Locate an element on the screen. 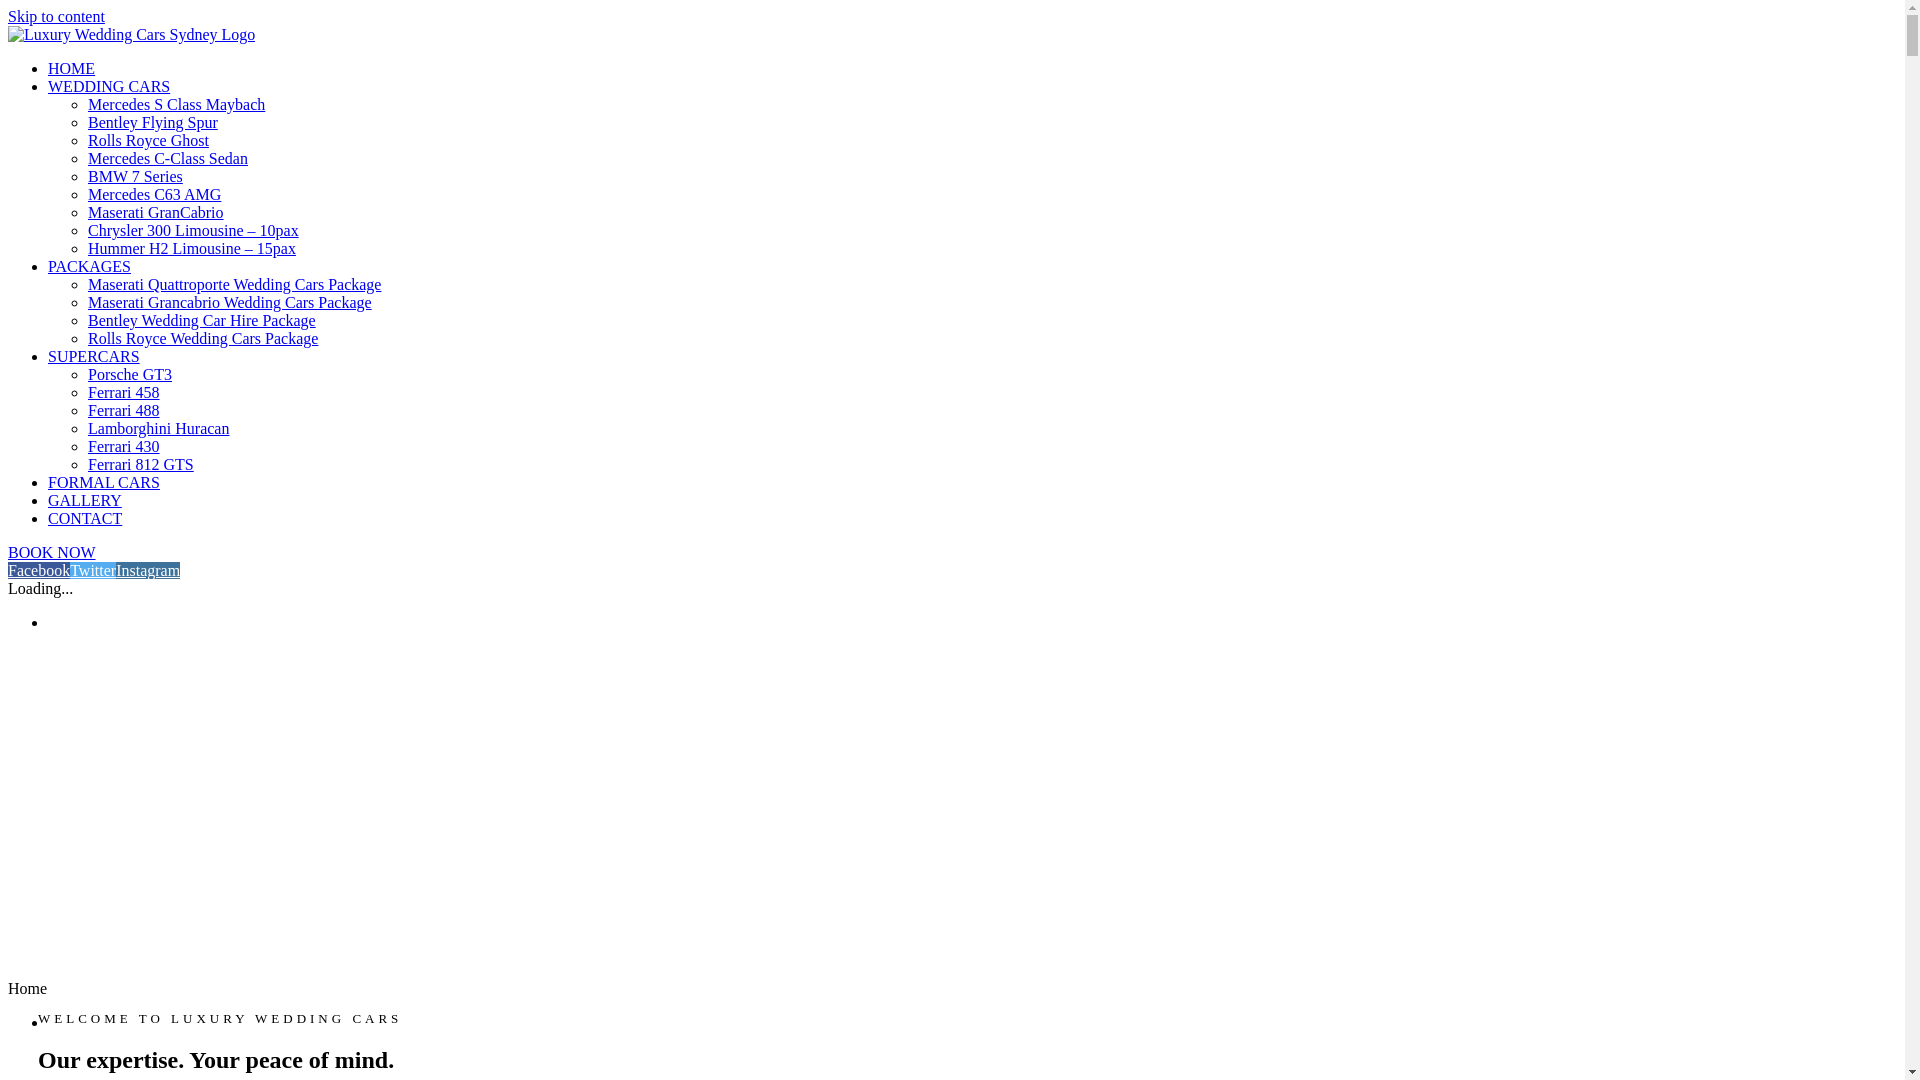 The width and height of the screenshot is (1920, 1080). BMW 7 Series is located at coordinates (136, 176).